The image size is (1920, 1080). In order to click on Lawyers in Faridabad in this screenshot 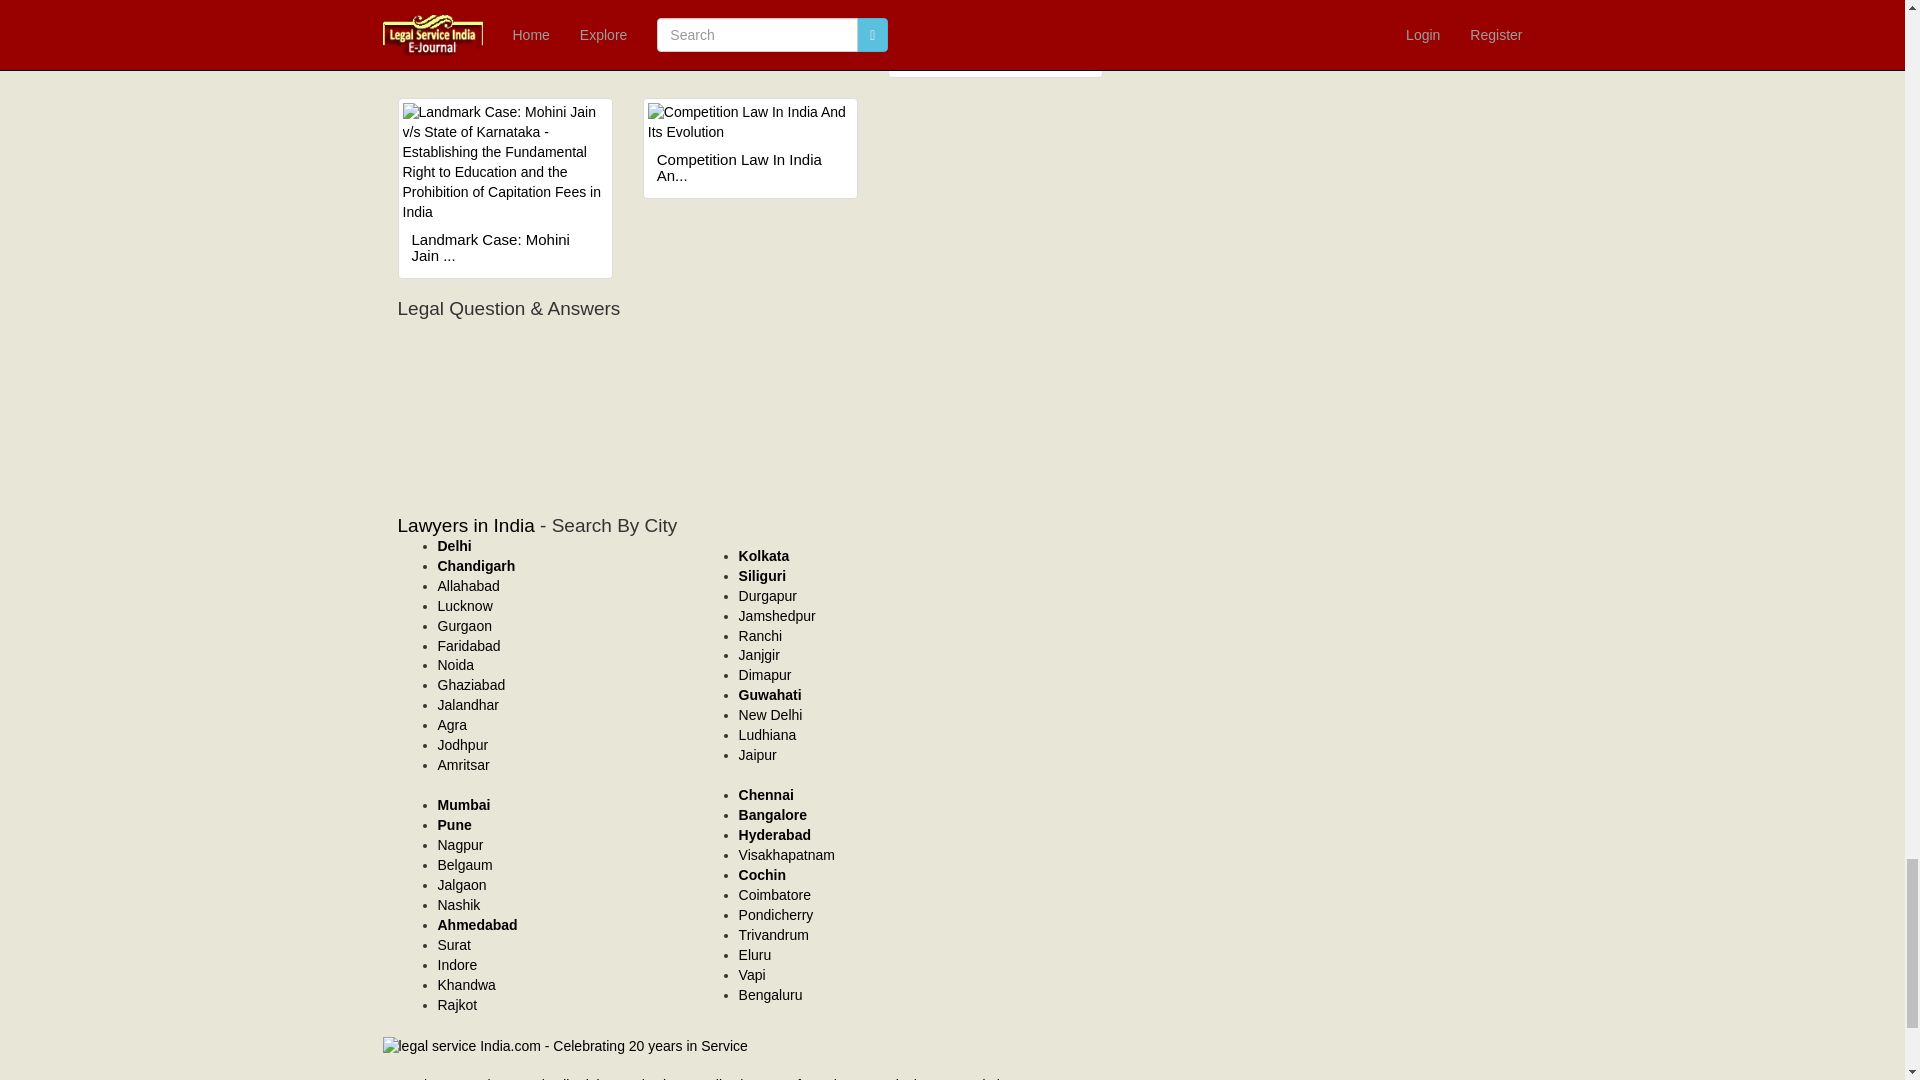, I will do `click(469, 646)`.